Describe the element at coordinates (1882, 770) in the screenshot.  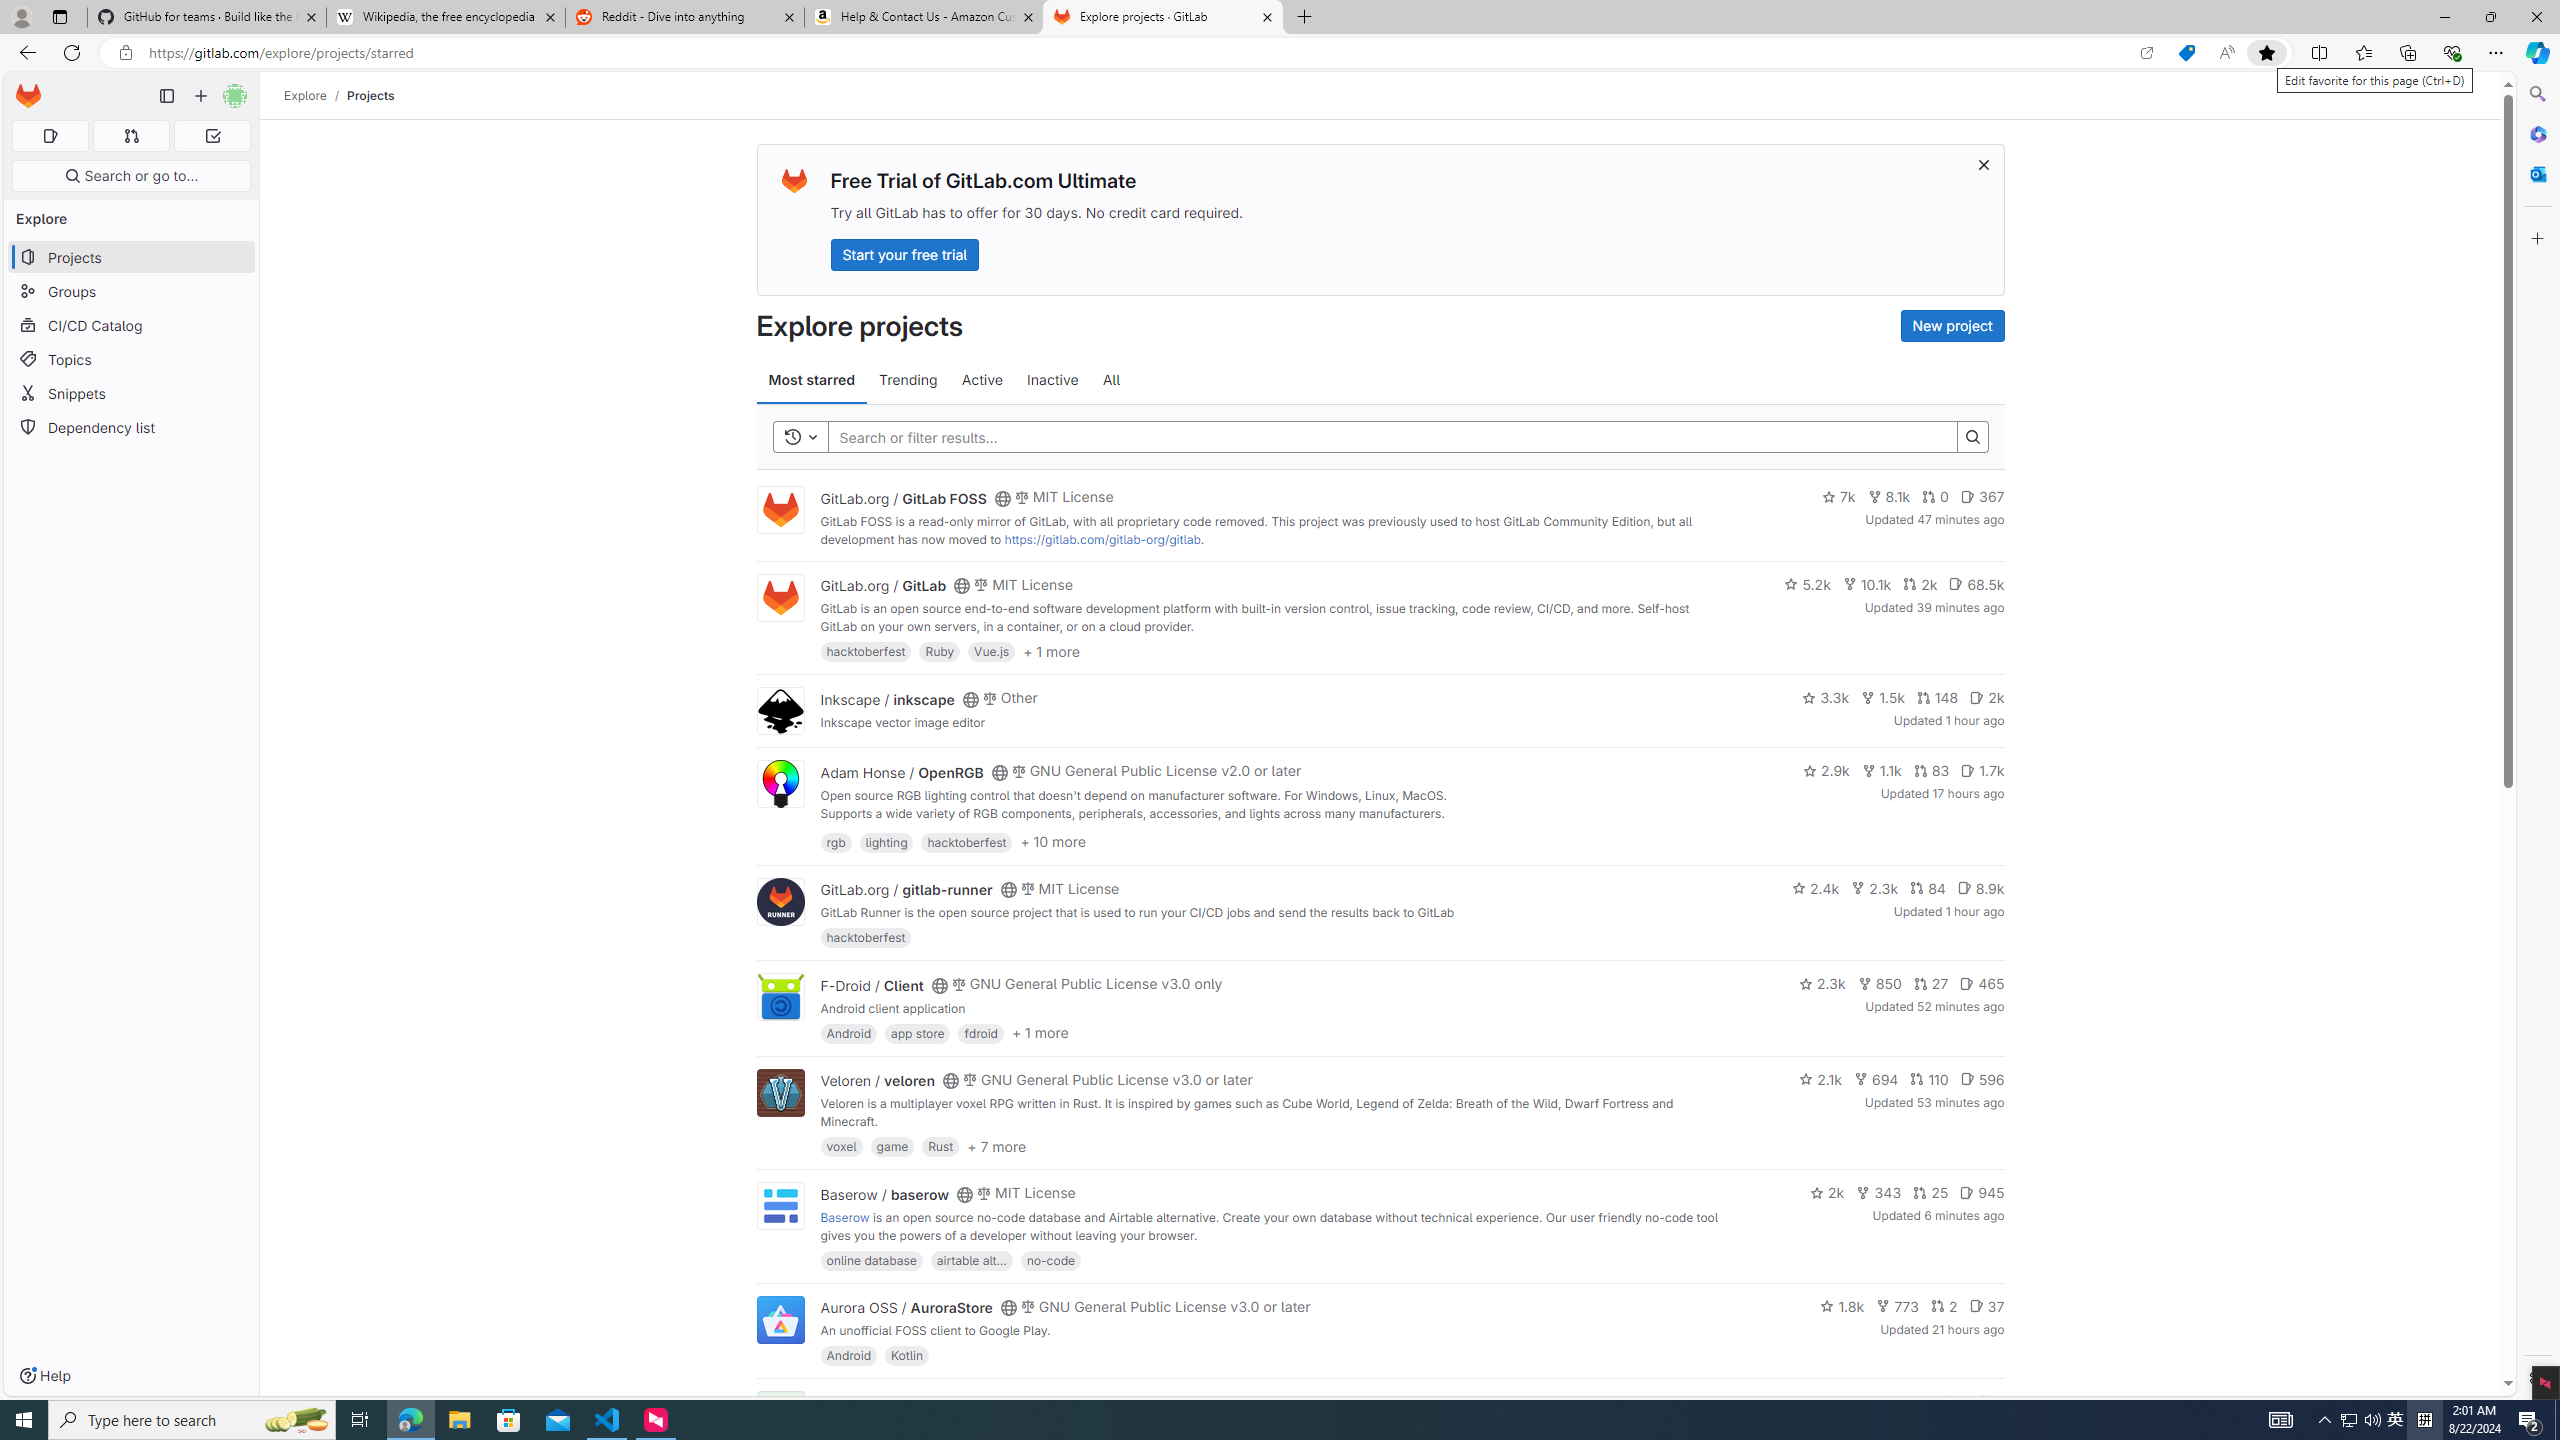
I see `1.1k` at that location.